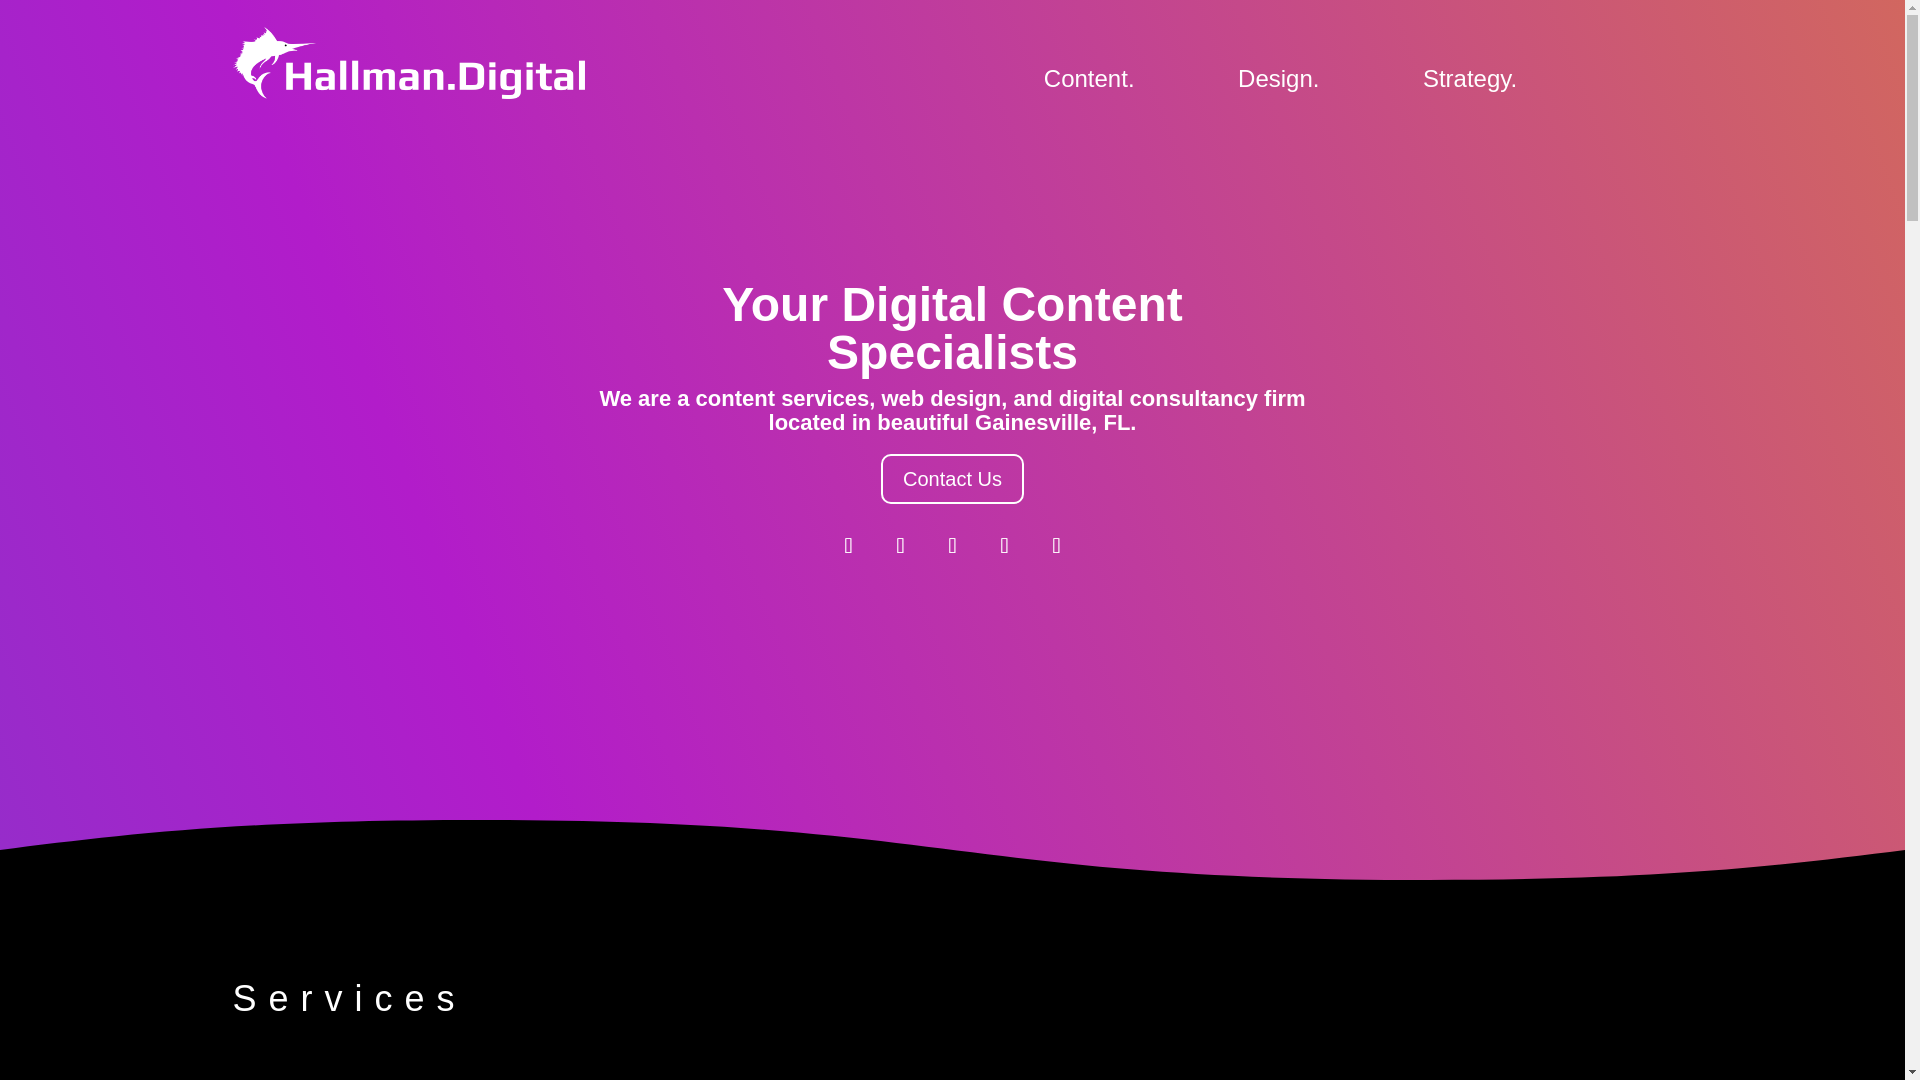  Describe the element at coordinates (899, 546) in the screenshot. I see `Follow on Instagram` at that location.